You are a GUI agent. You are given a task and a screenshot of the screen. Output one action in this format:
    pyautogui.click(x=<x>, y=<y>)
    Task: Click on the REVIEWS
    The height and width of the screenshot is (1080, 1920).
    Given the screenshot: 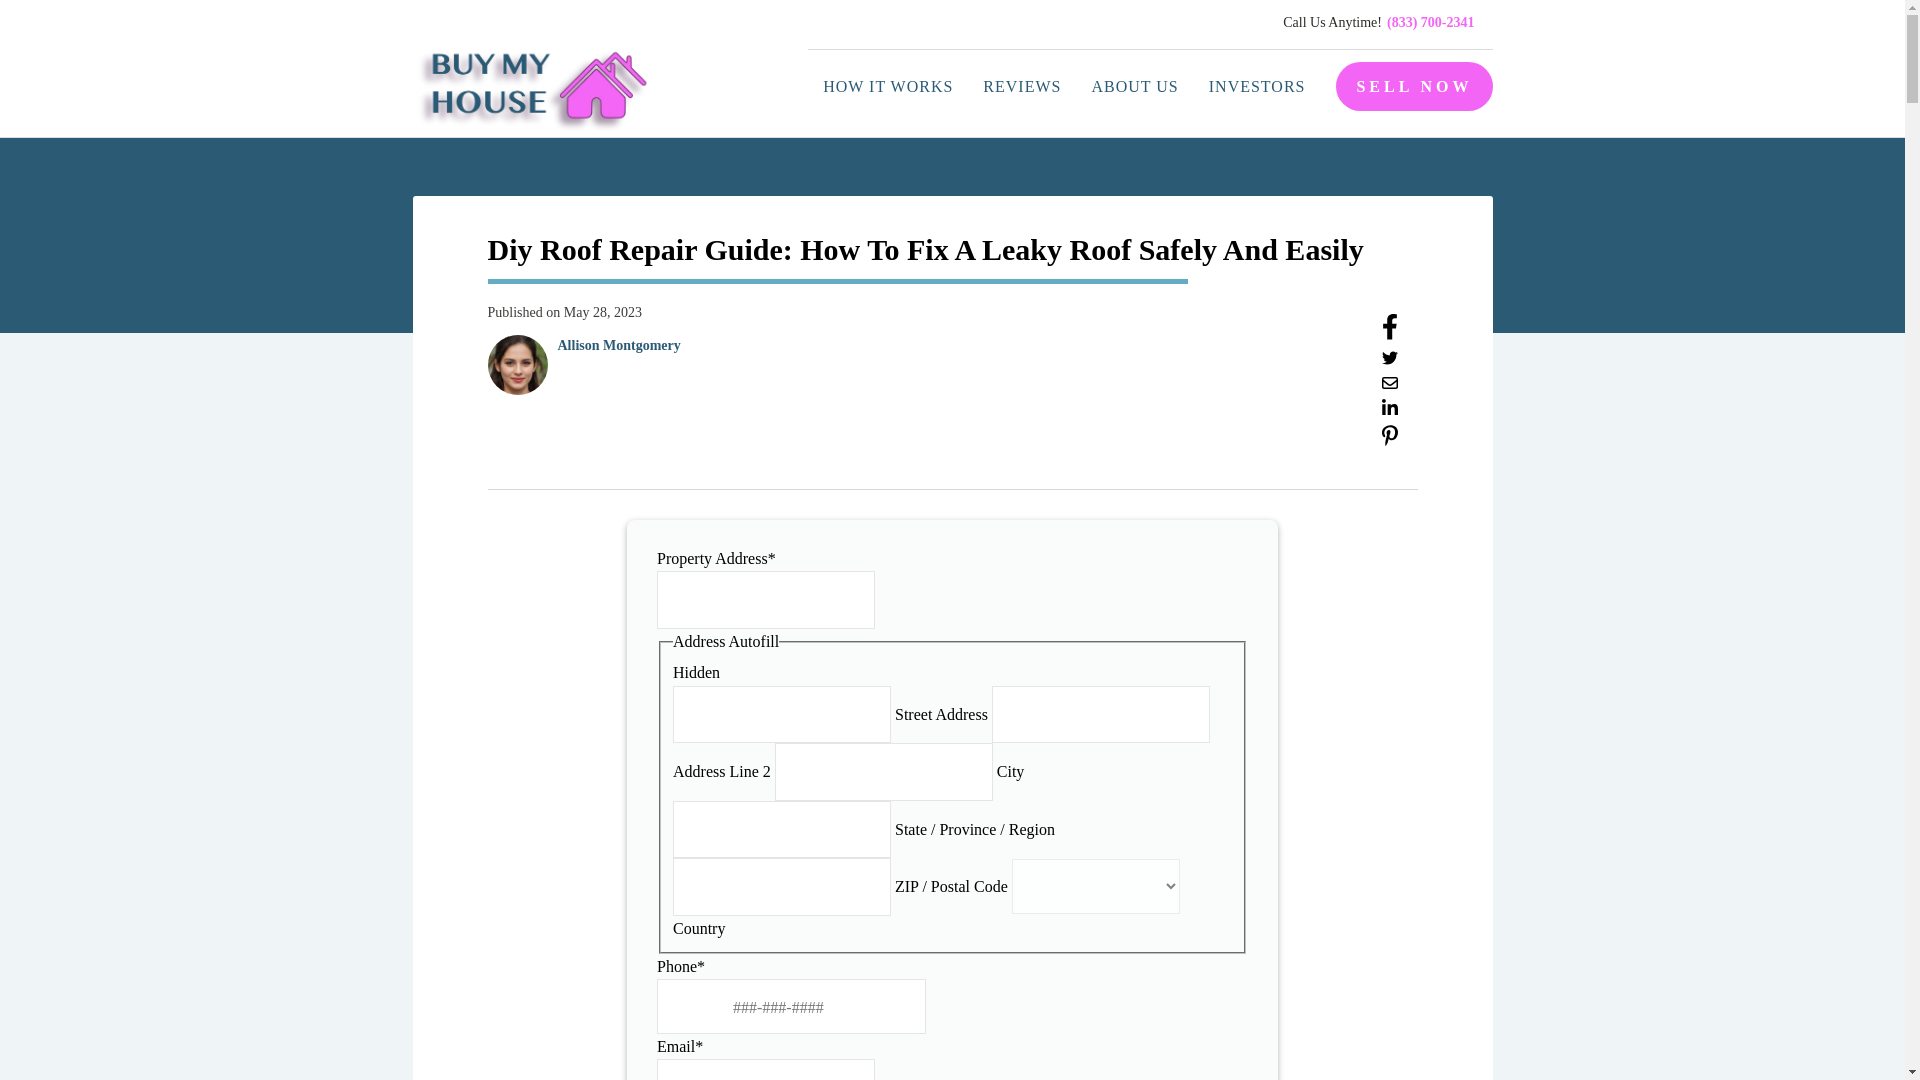 What is the action you would take?
    pyautogui.click(x=1021, y=86)
    